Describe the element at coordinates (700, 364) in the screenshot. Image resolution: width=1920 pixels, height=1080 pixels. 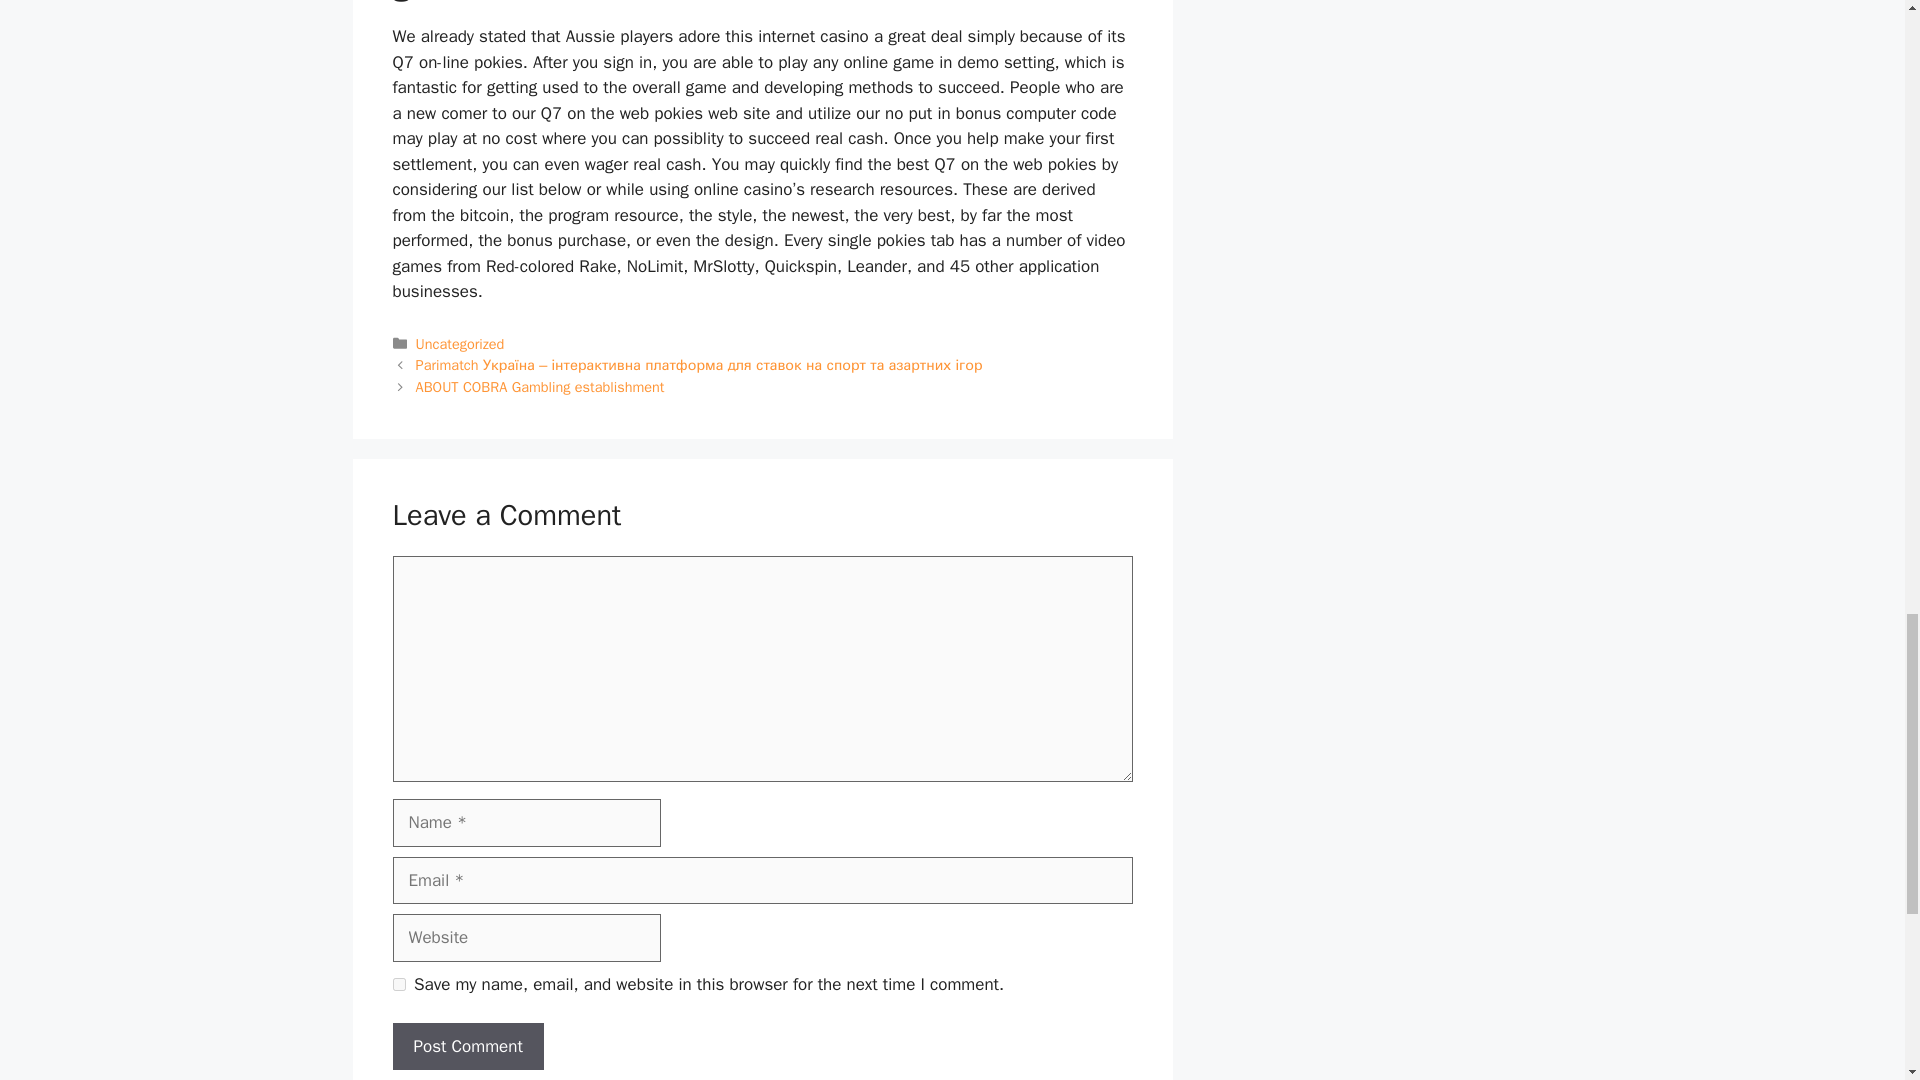
I see `Previous` at that location.